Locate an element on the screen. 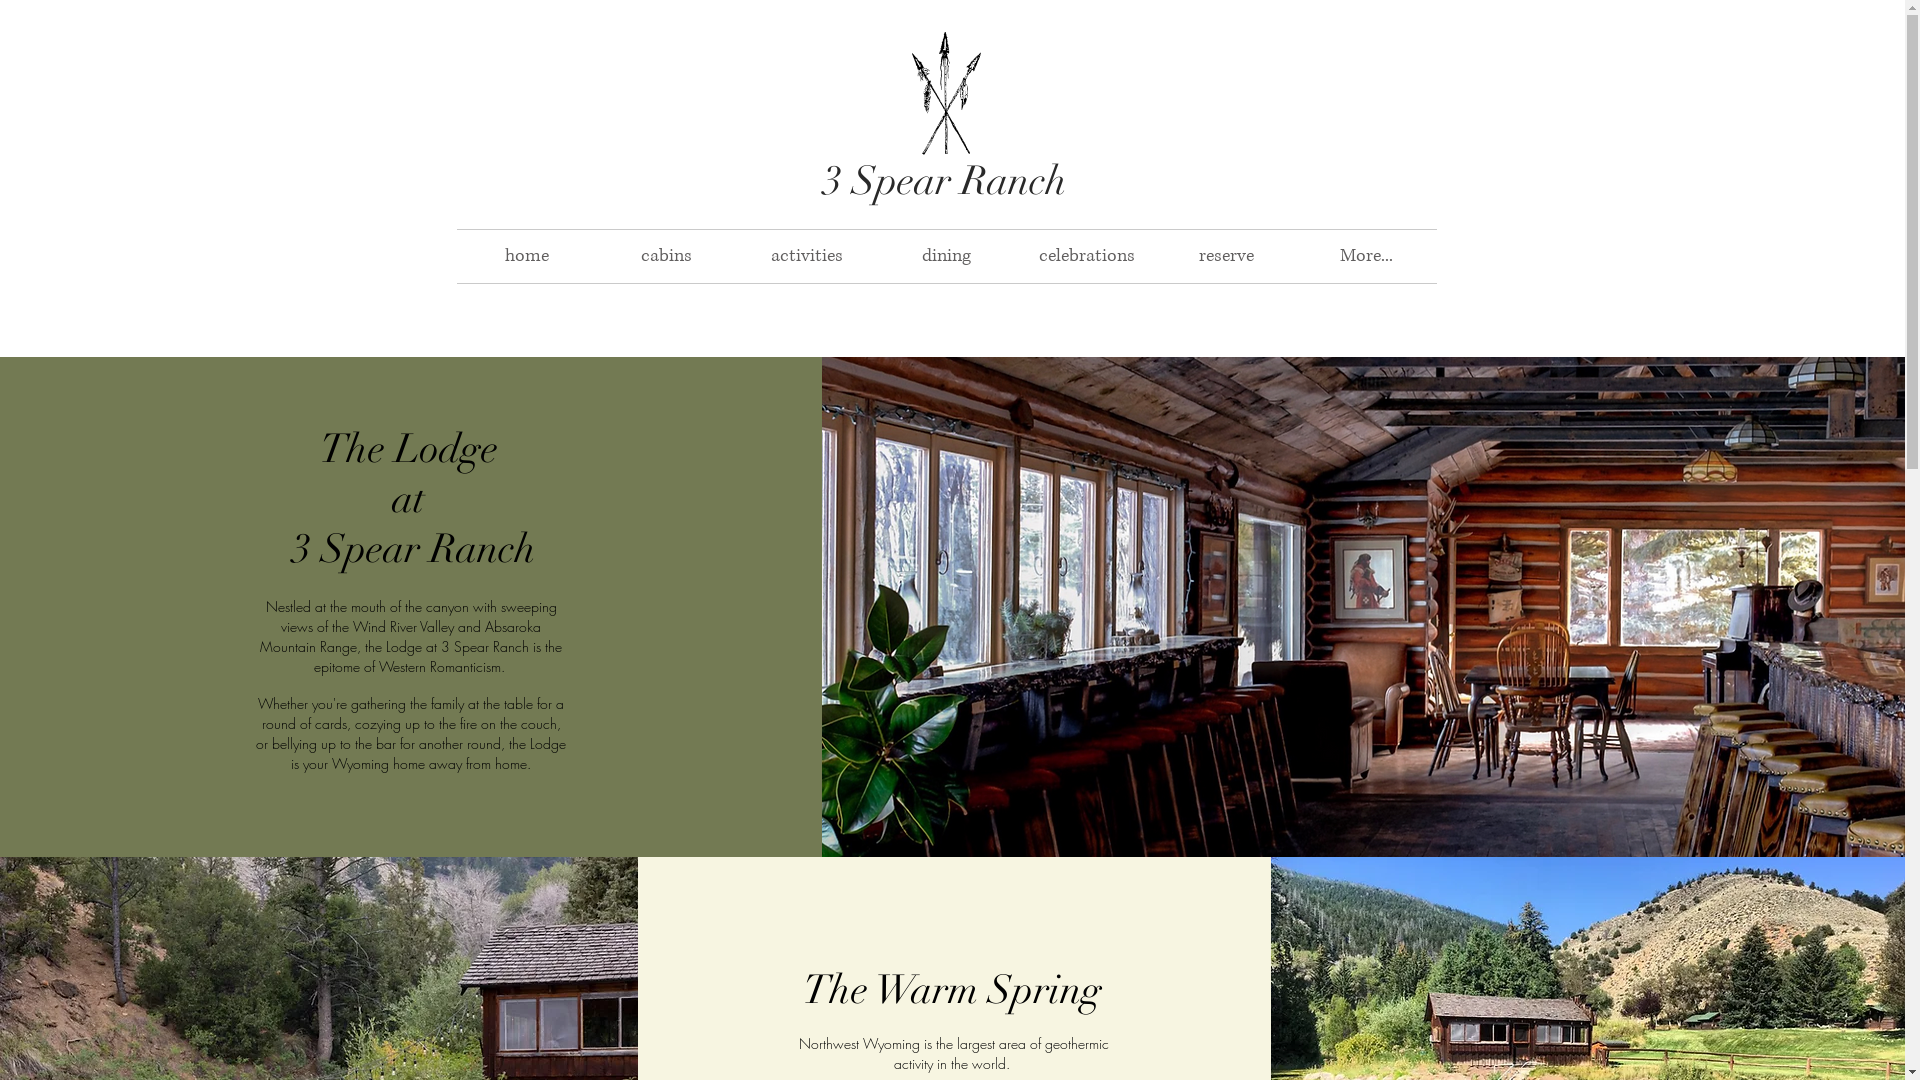  home is located at coordinates (526, 256).